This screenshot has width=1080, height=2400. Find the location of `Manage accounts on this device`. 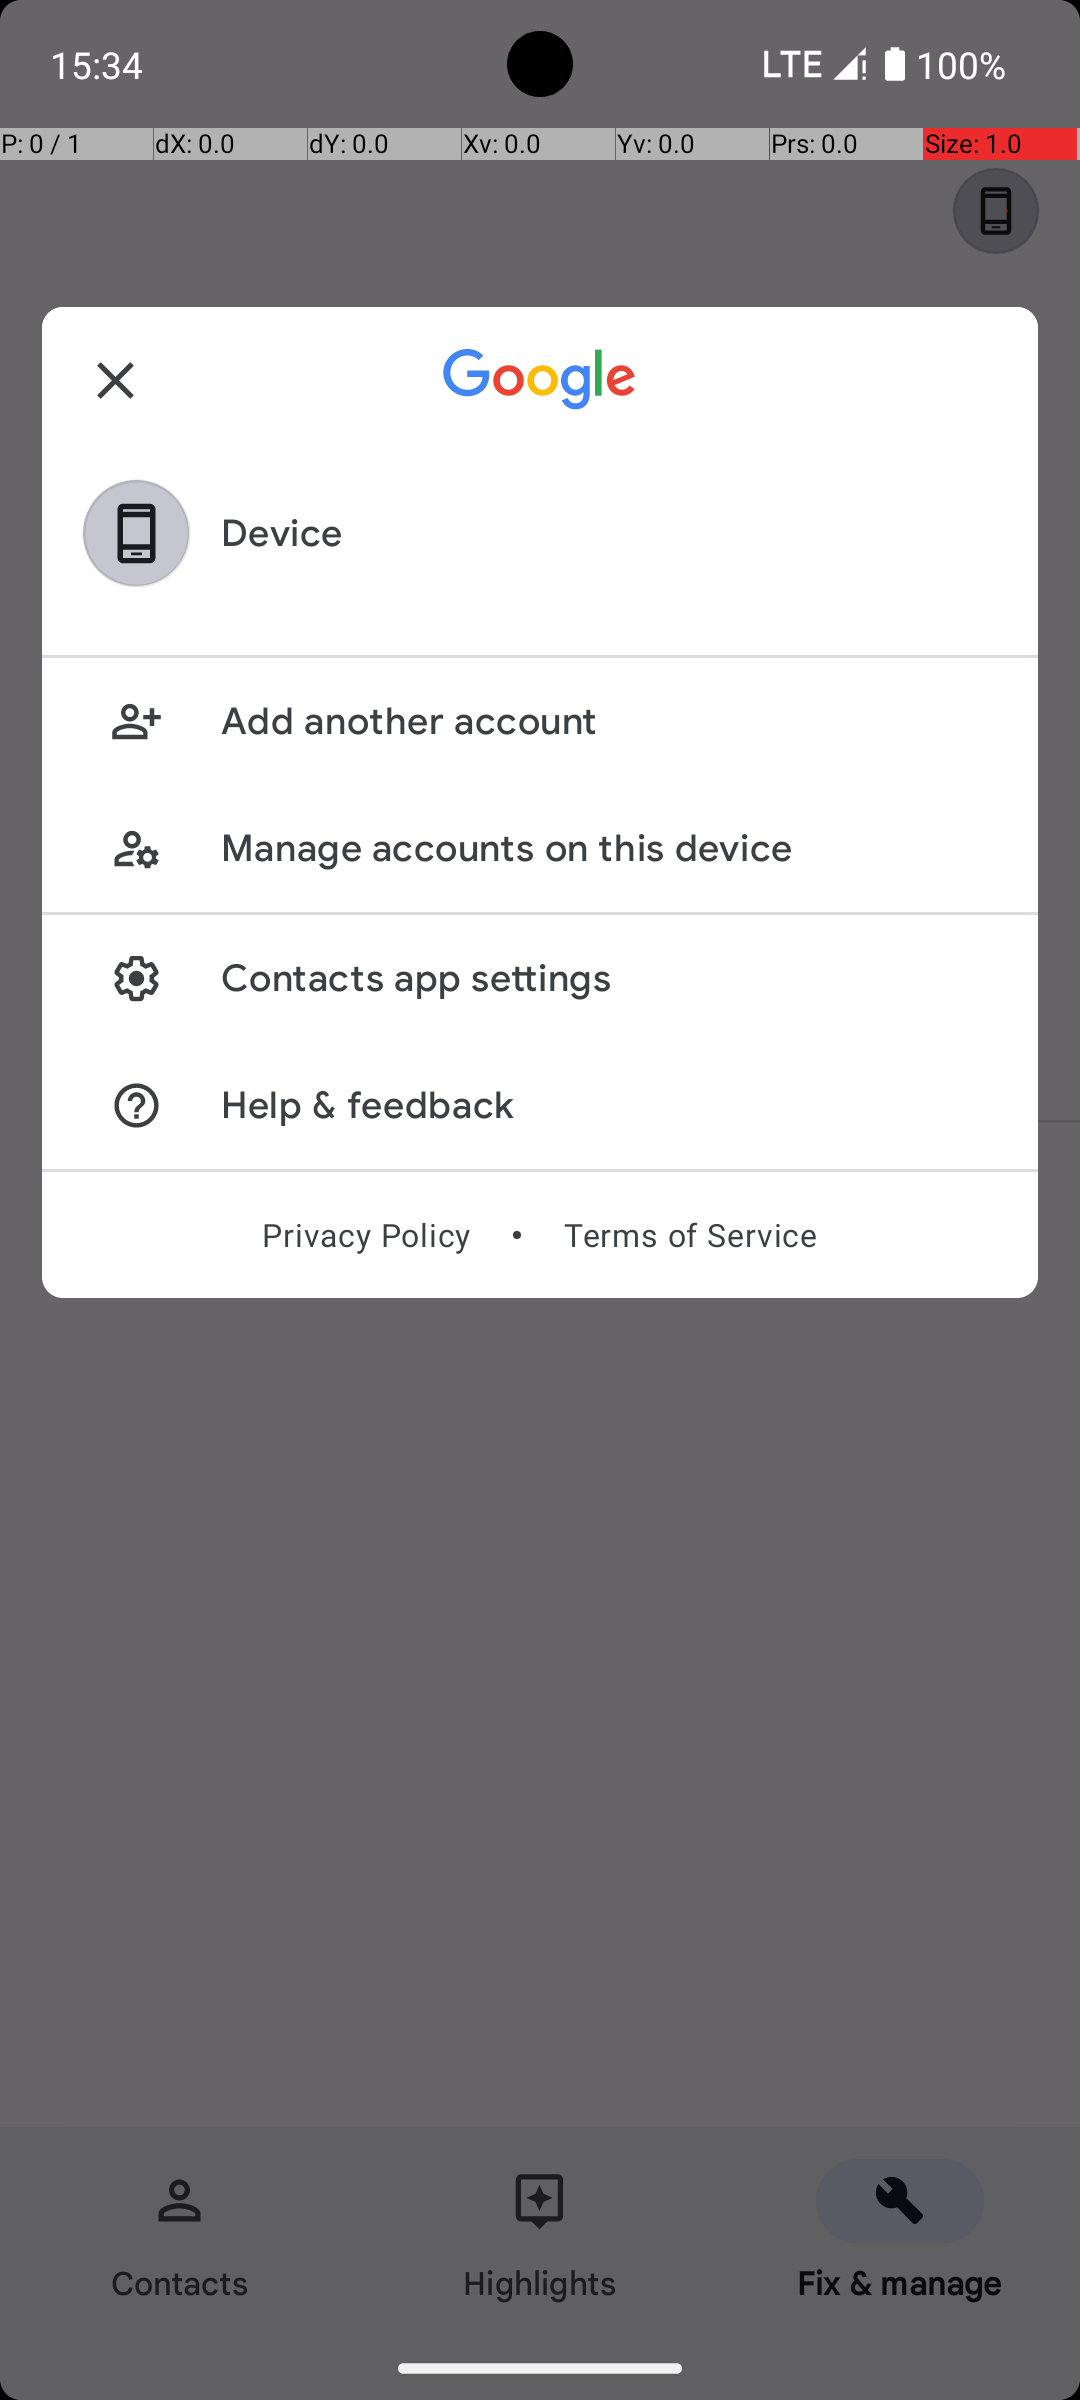

Manage accounts on this device is located at coordinates (608, 848).